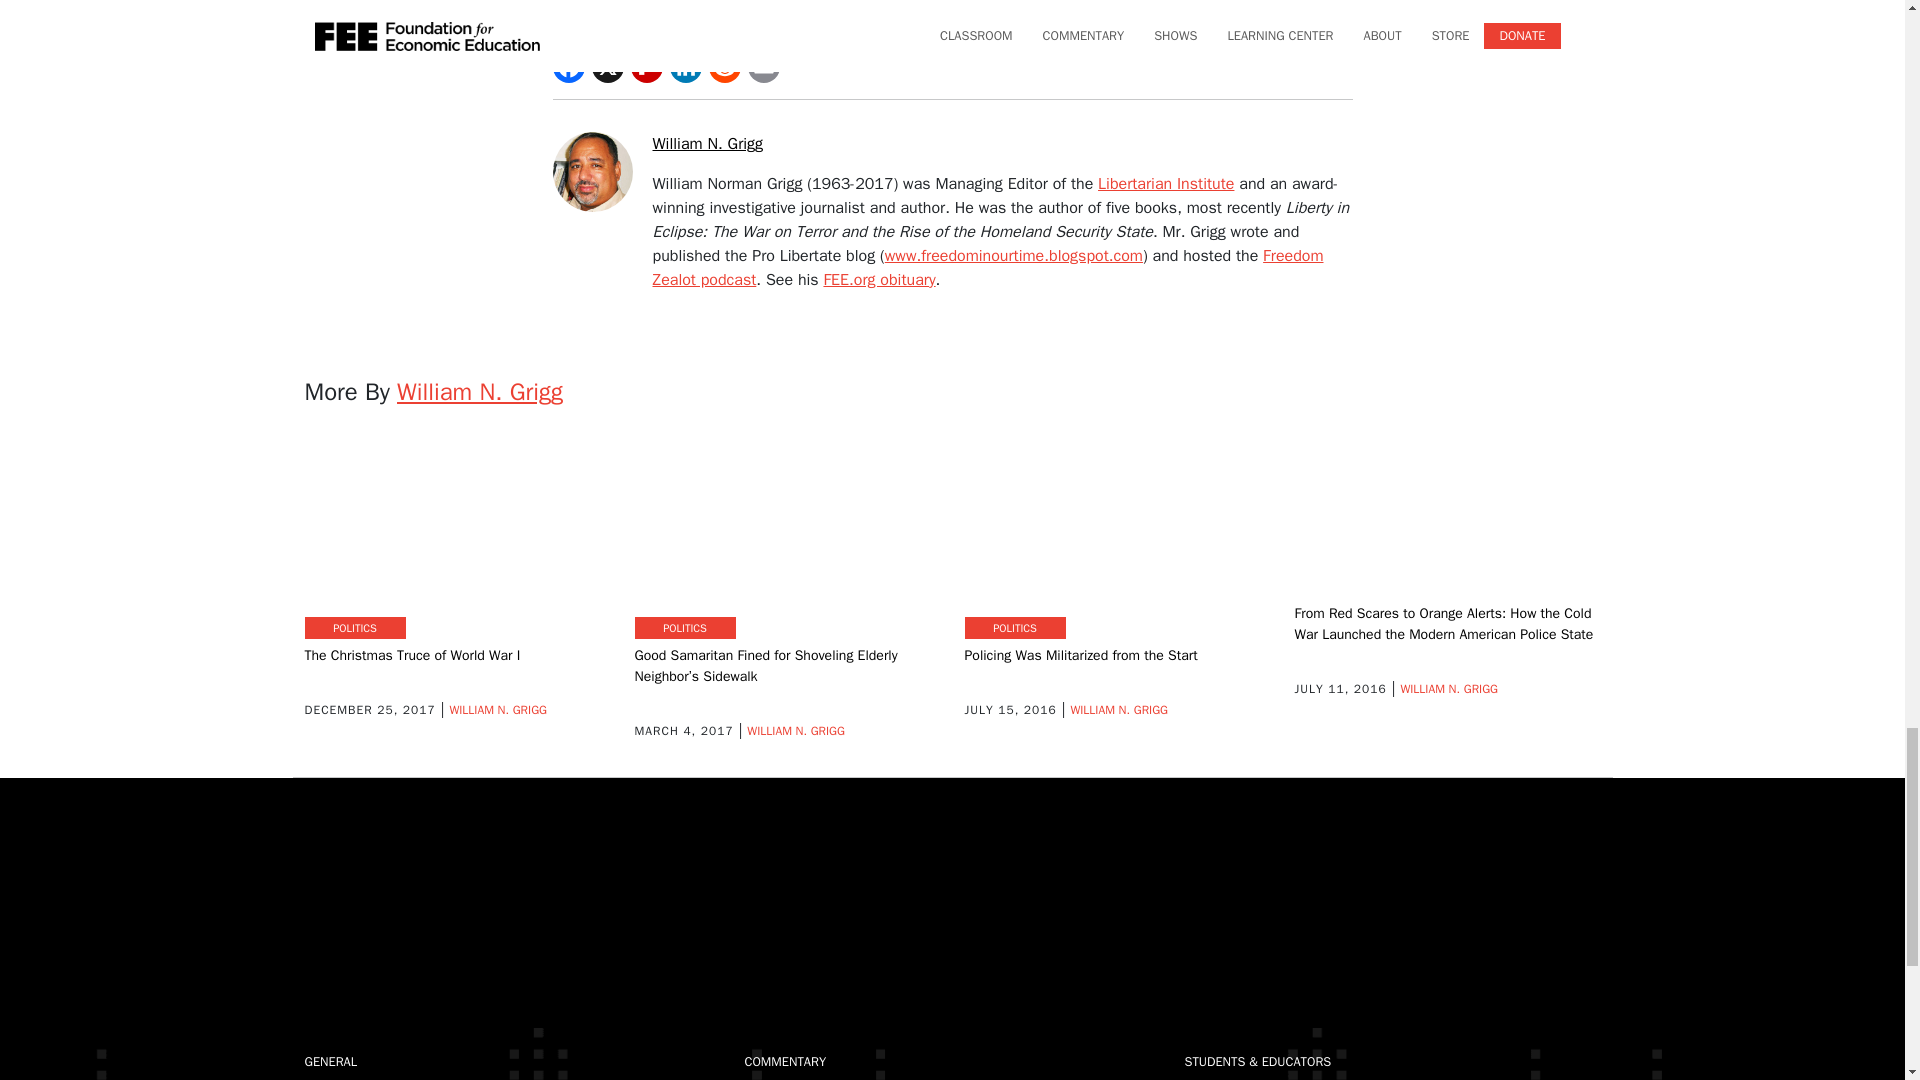 This screenshot has width=1920, height=1080. What do you see at coordinates (646, 66) in the screenshot?
I see `Flipboard` at bounding box center [646, 66].